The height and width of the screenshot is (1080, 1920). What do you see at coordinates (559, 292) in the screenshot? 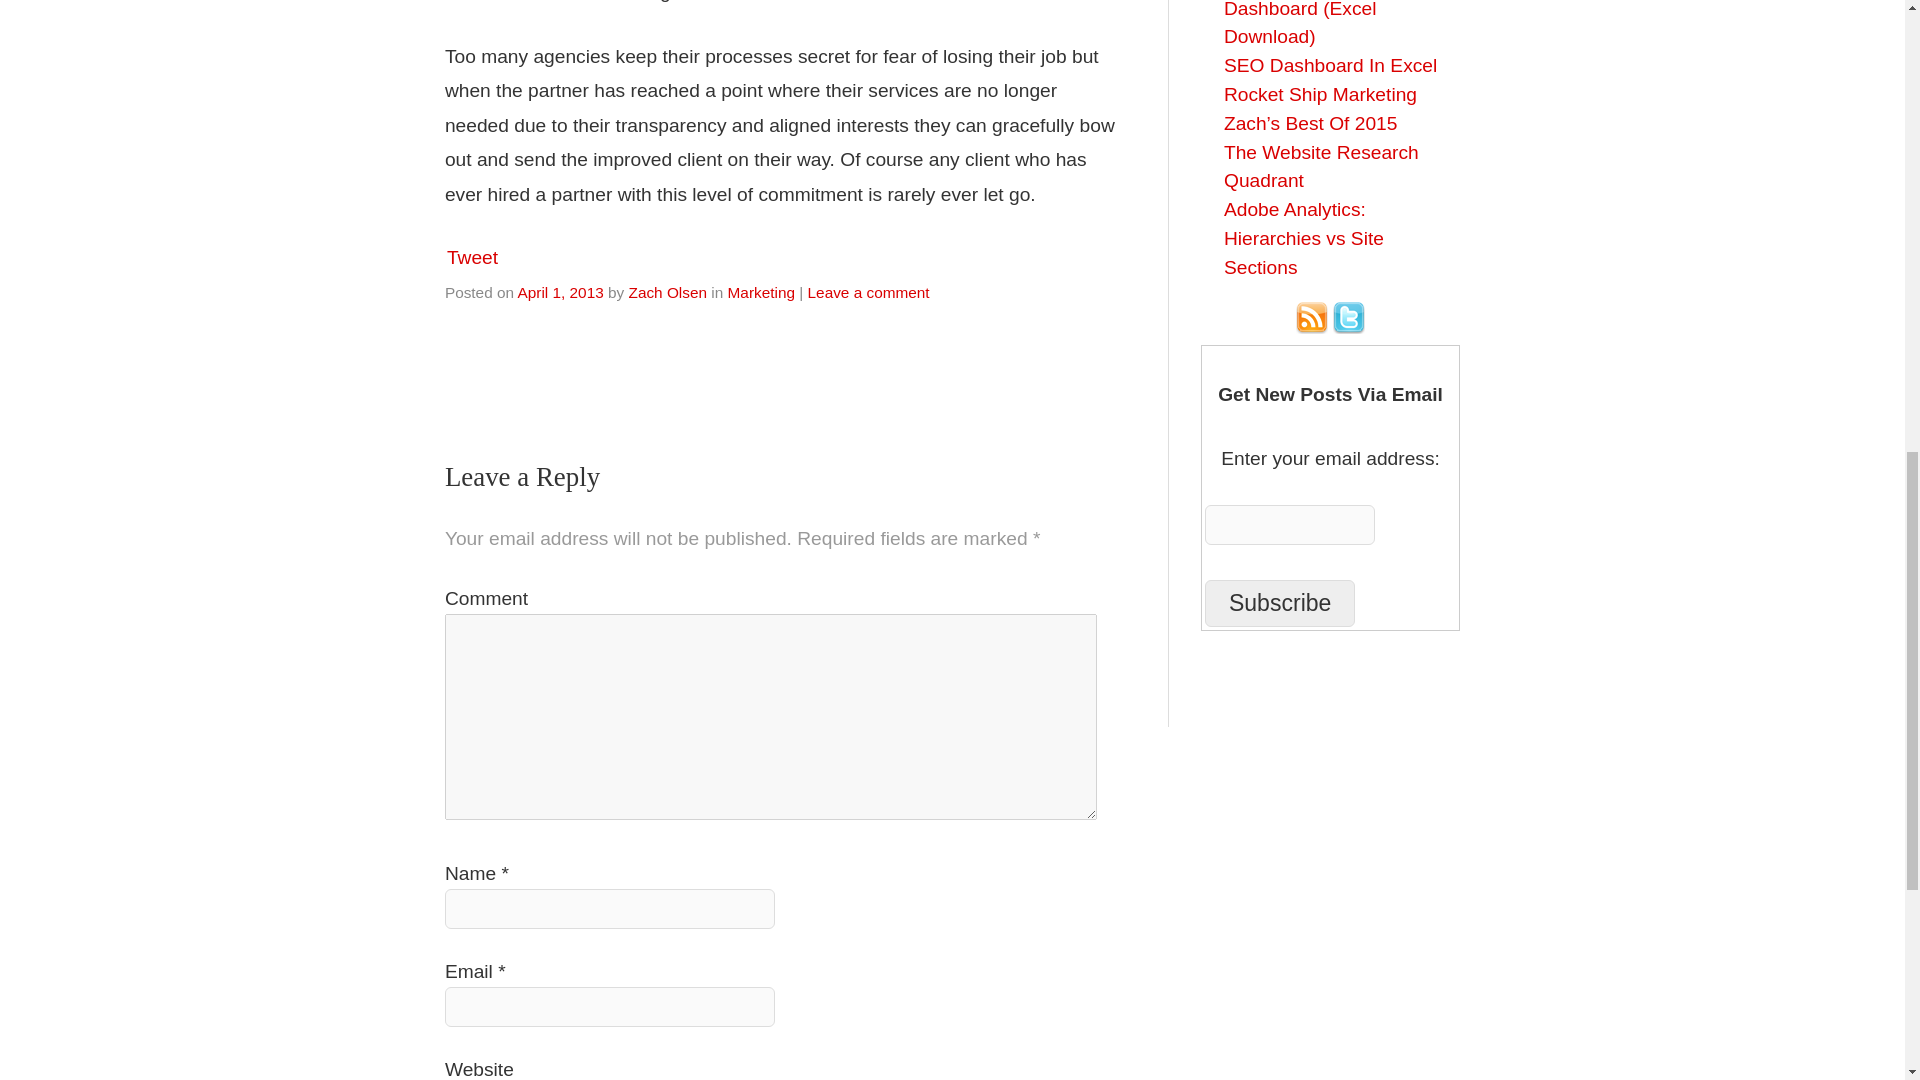
I see `12:14 pm` at bounding box center [559, 292].